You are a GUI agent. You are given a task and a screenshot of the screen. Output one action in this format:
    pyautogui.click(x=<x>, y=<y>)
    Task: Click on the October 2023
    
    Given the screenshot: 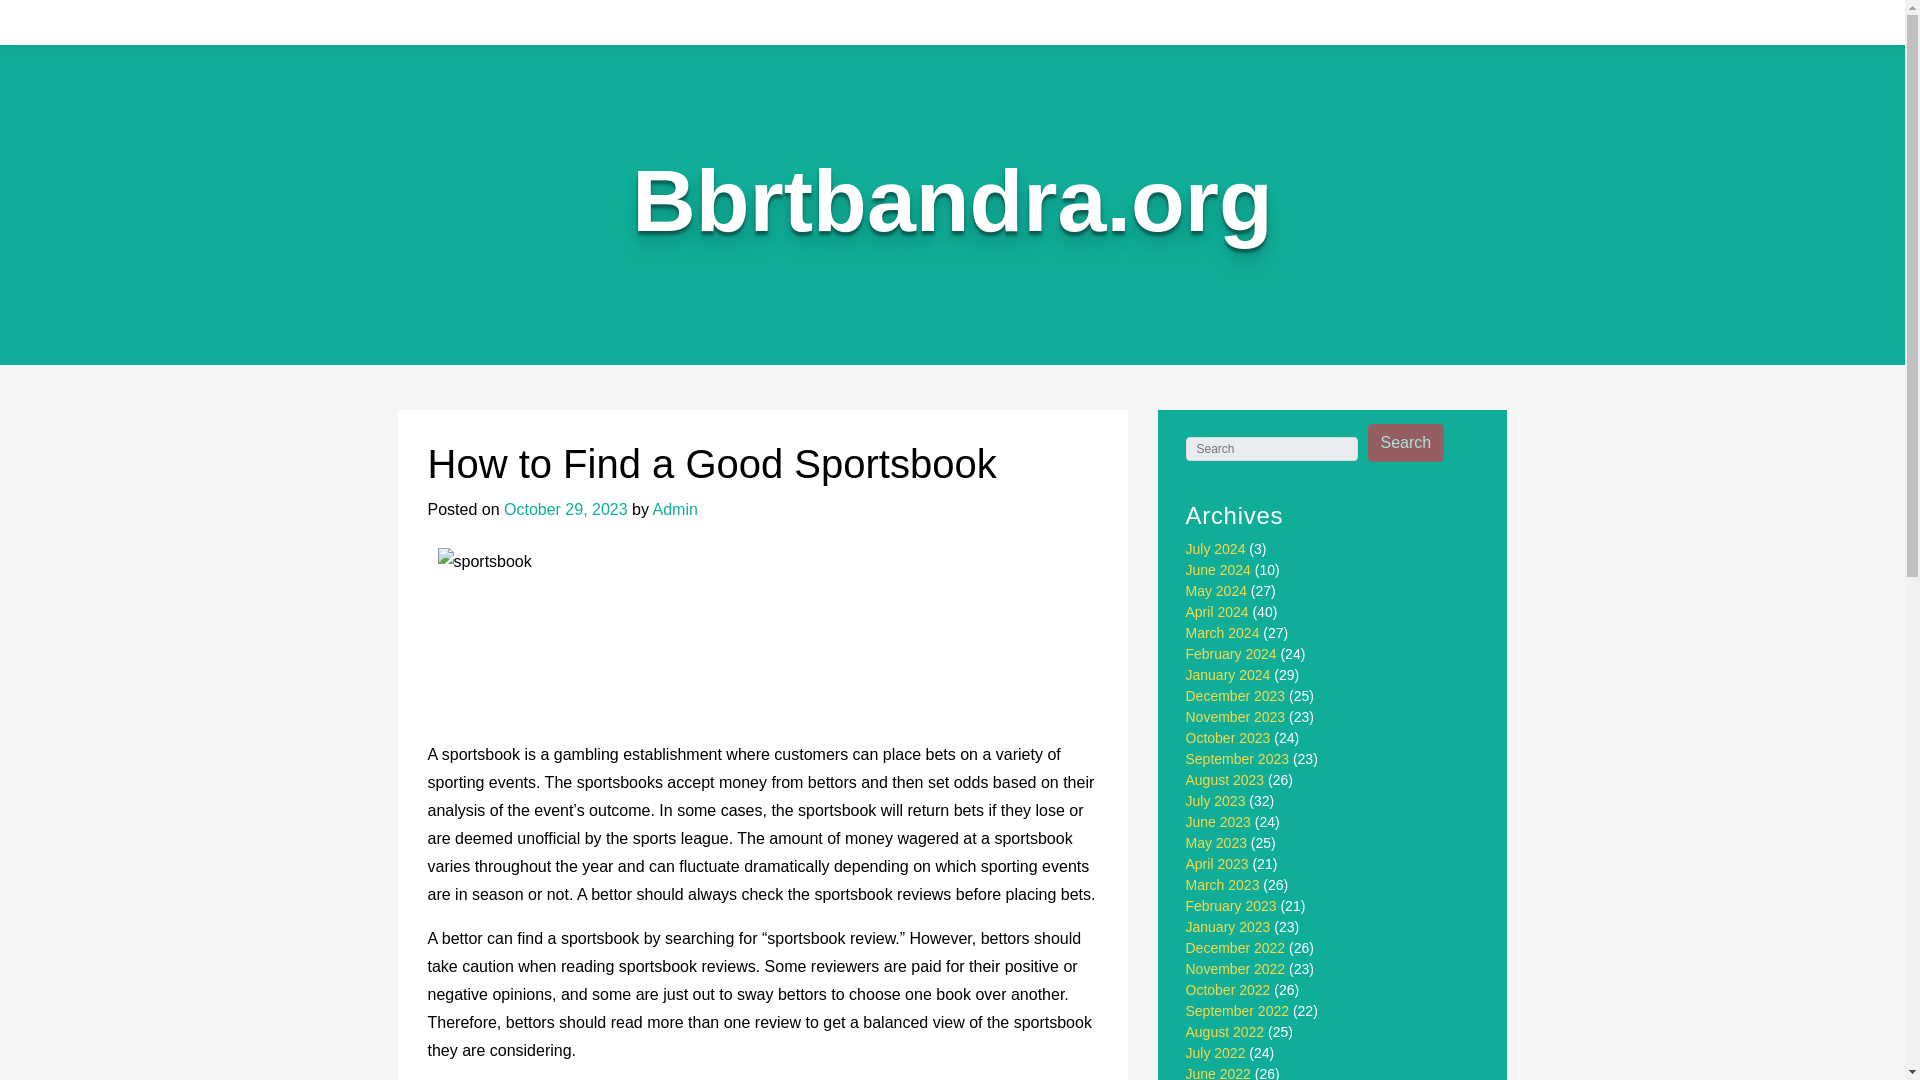 What is the action you would take?
    pyautogui.click(x=1228, y=738)
    